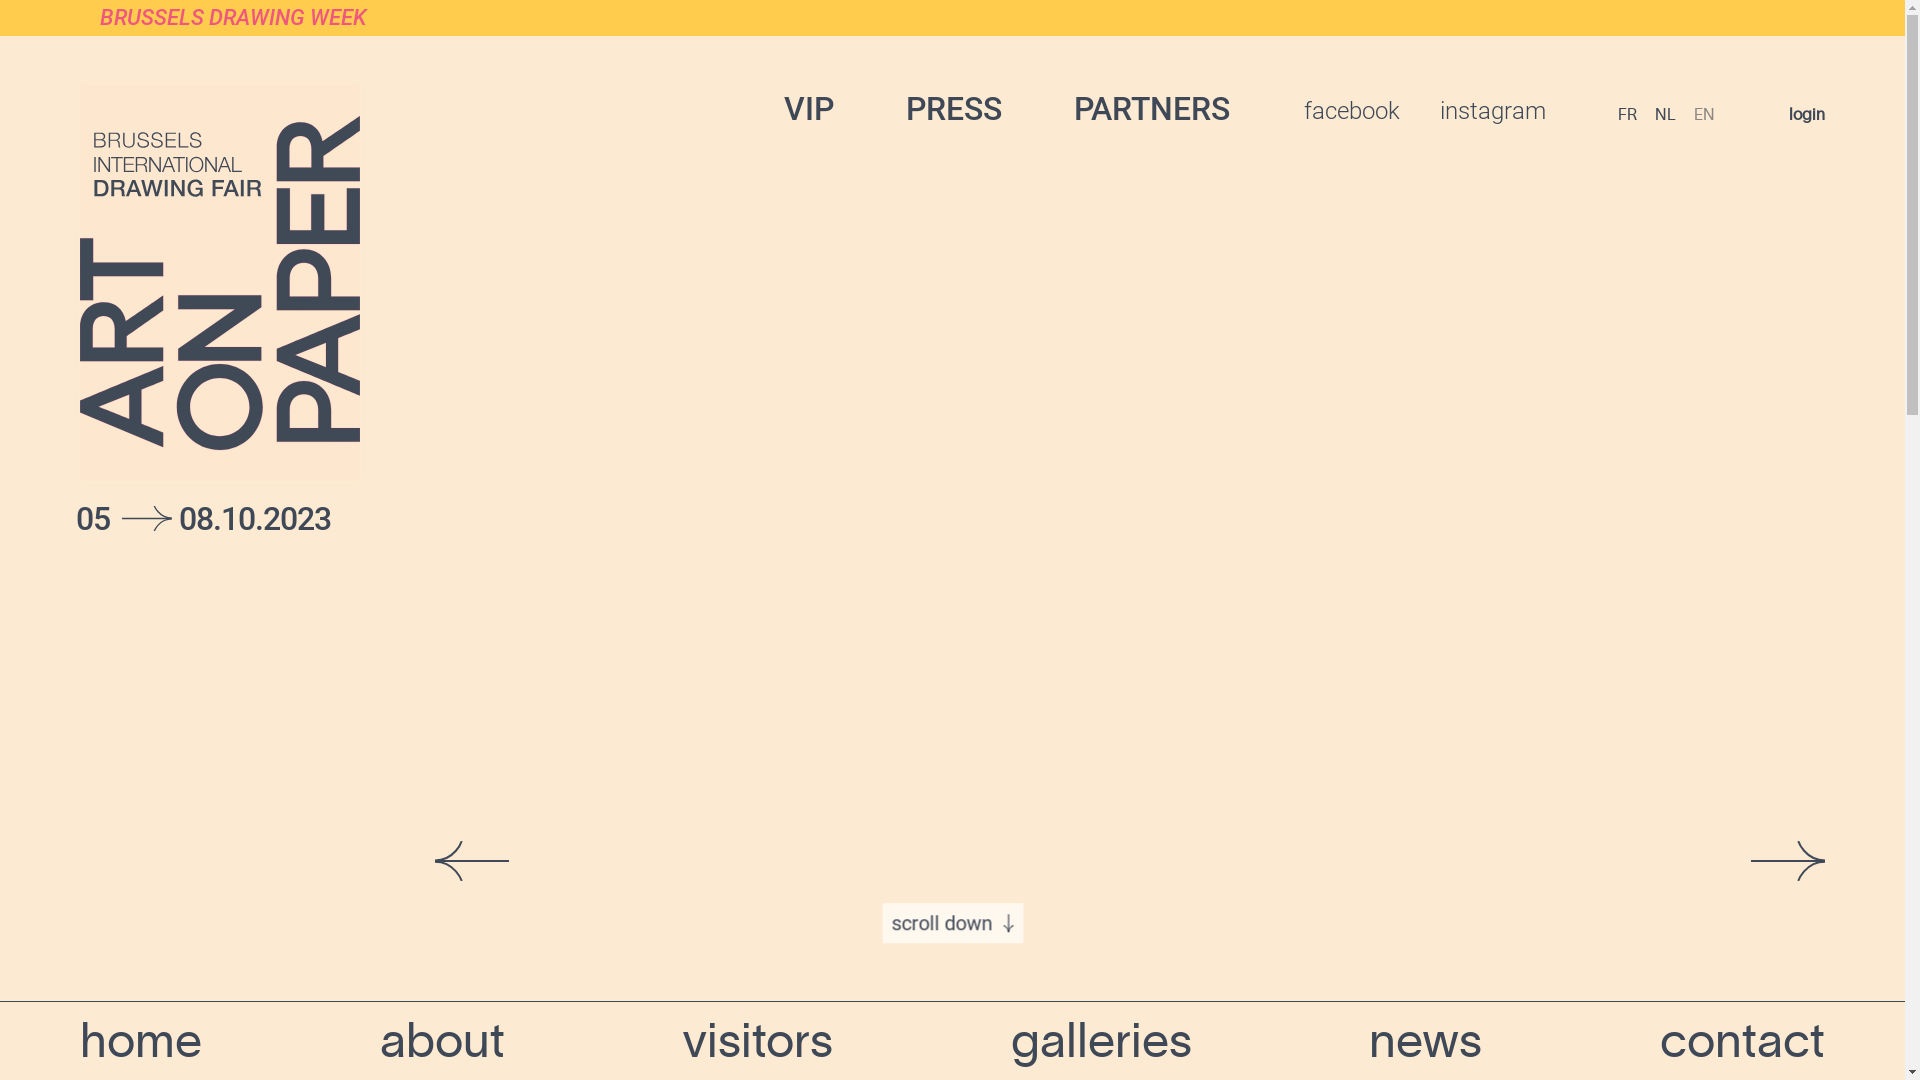 The width and height of the screenshot is (1920, 1080). What do you see at coordinates (1666, 114) in the screenshot?
I see `NL` at bounding box center [1666, 114].